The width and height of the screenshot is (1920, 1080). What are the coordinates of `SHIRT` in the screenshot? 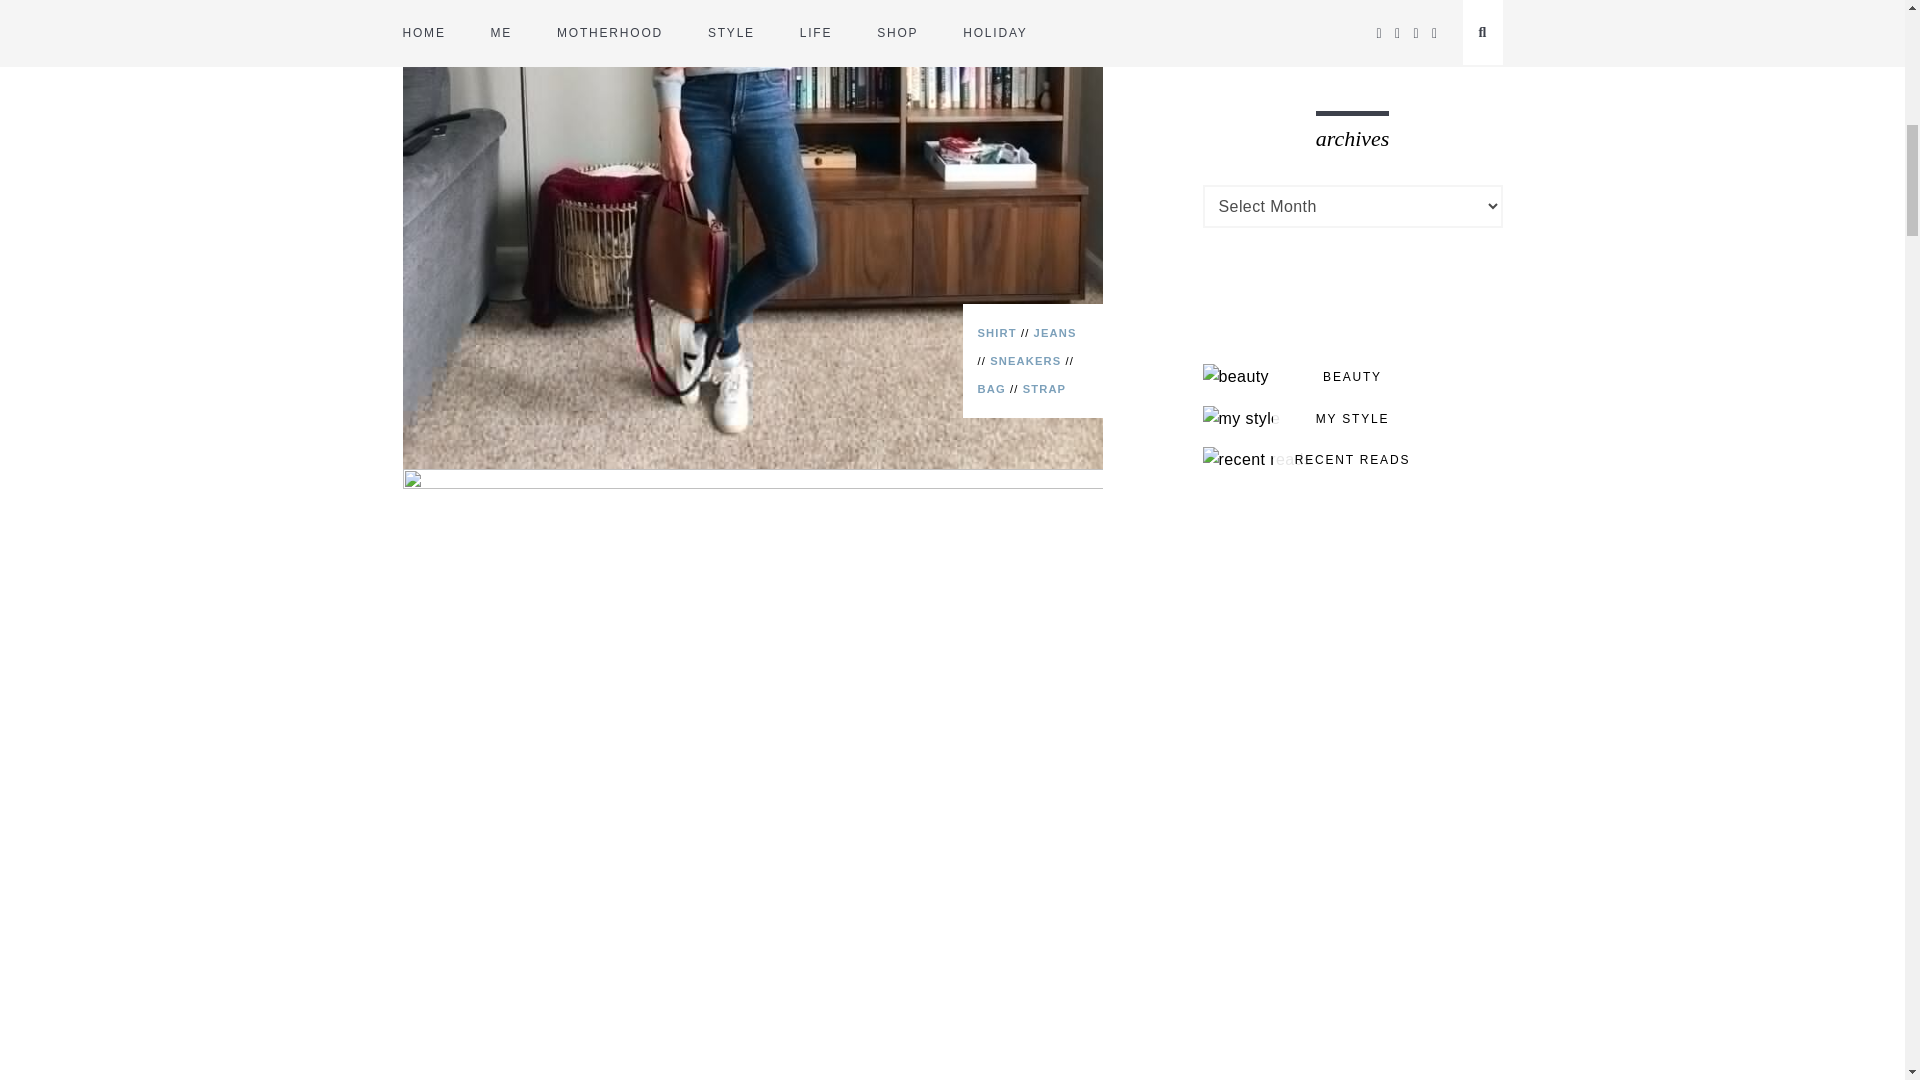 It's located at (997, 333).